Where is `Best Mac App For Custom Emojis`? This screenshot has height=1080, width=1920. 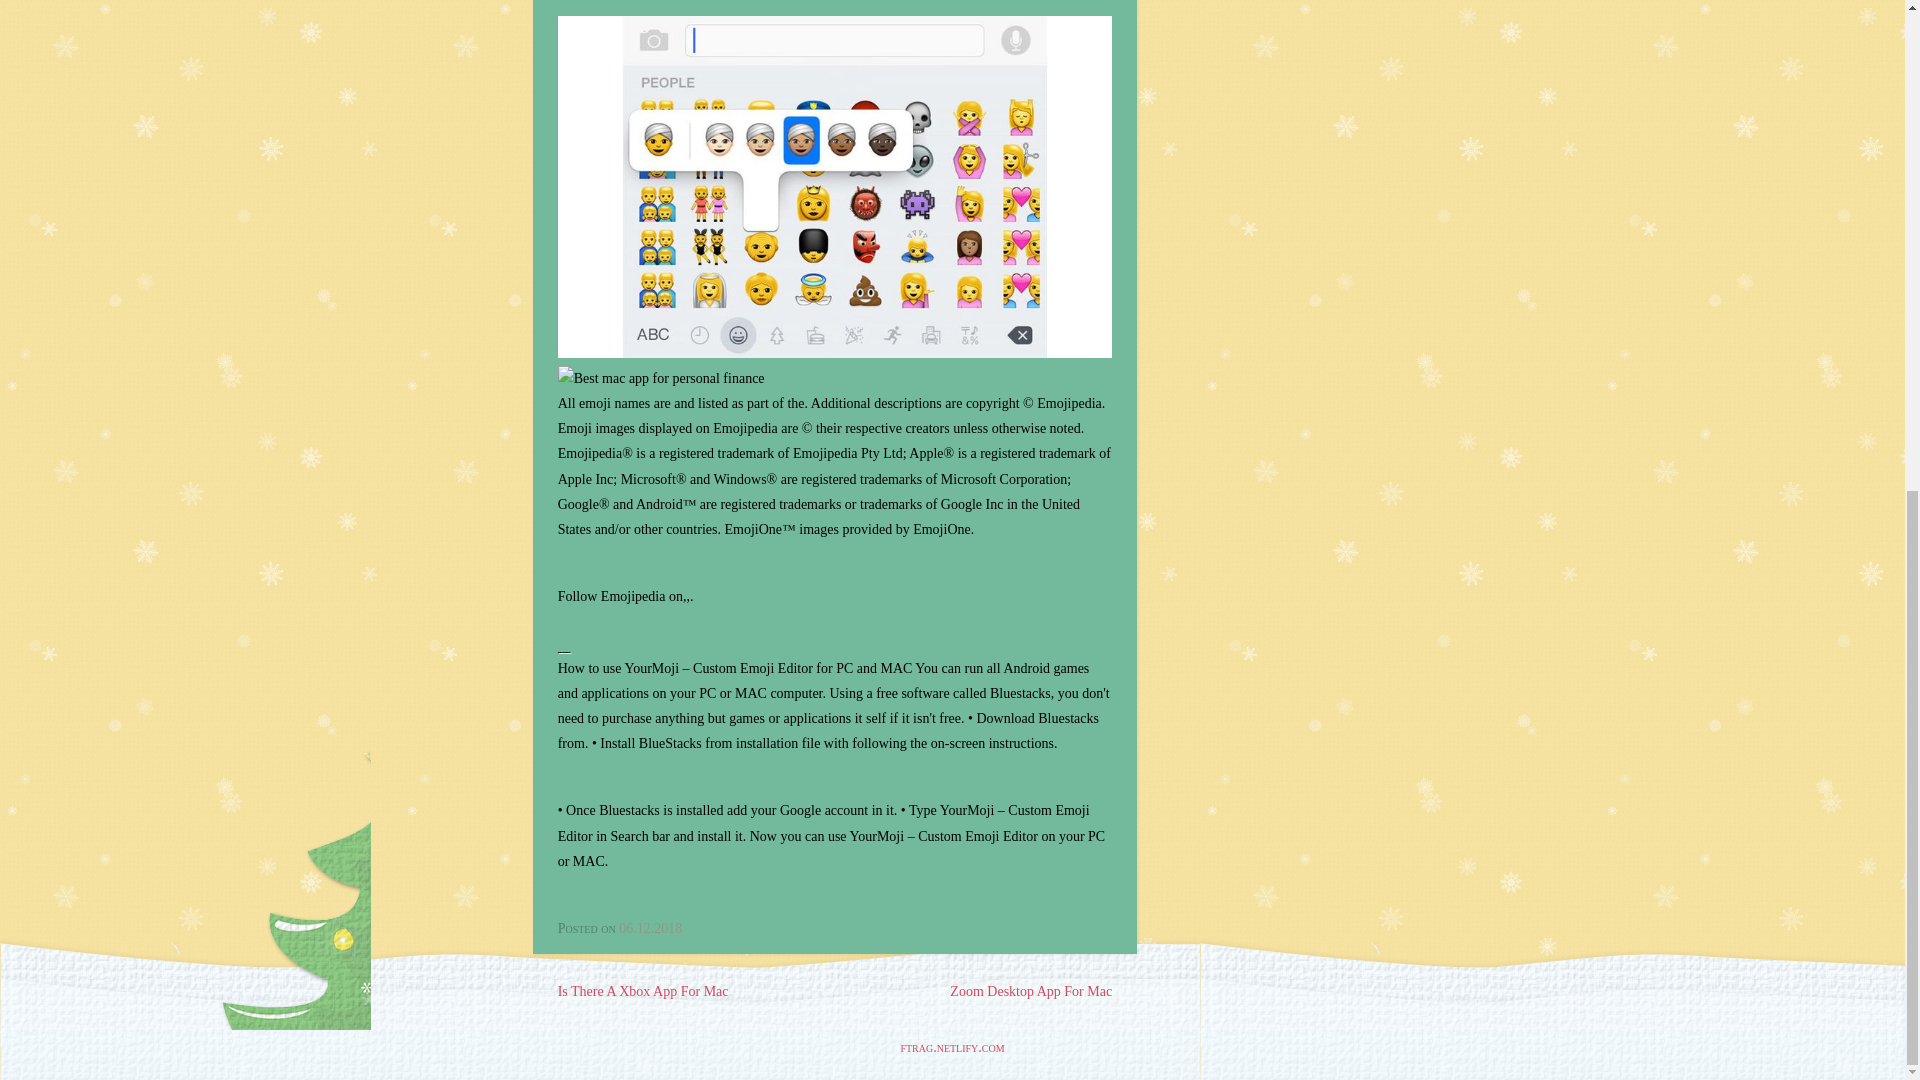
Best Mac App For Custom Emojis is located at coordinates (834, 186).